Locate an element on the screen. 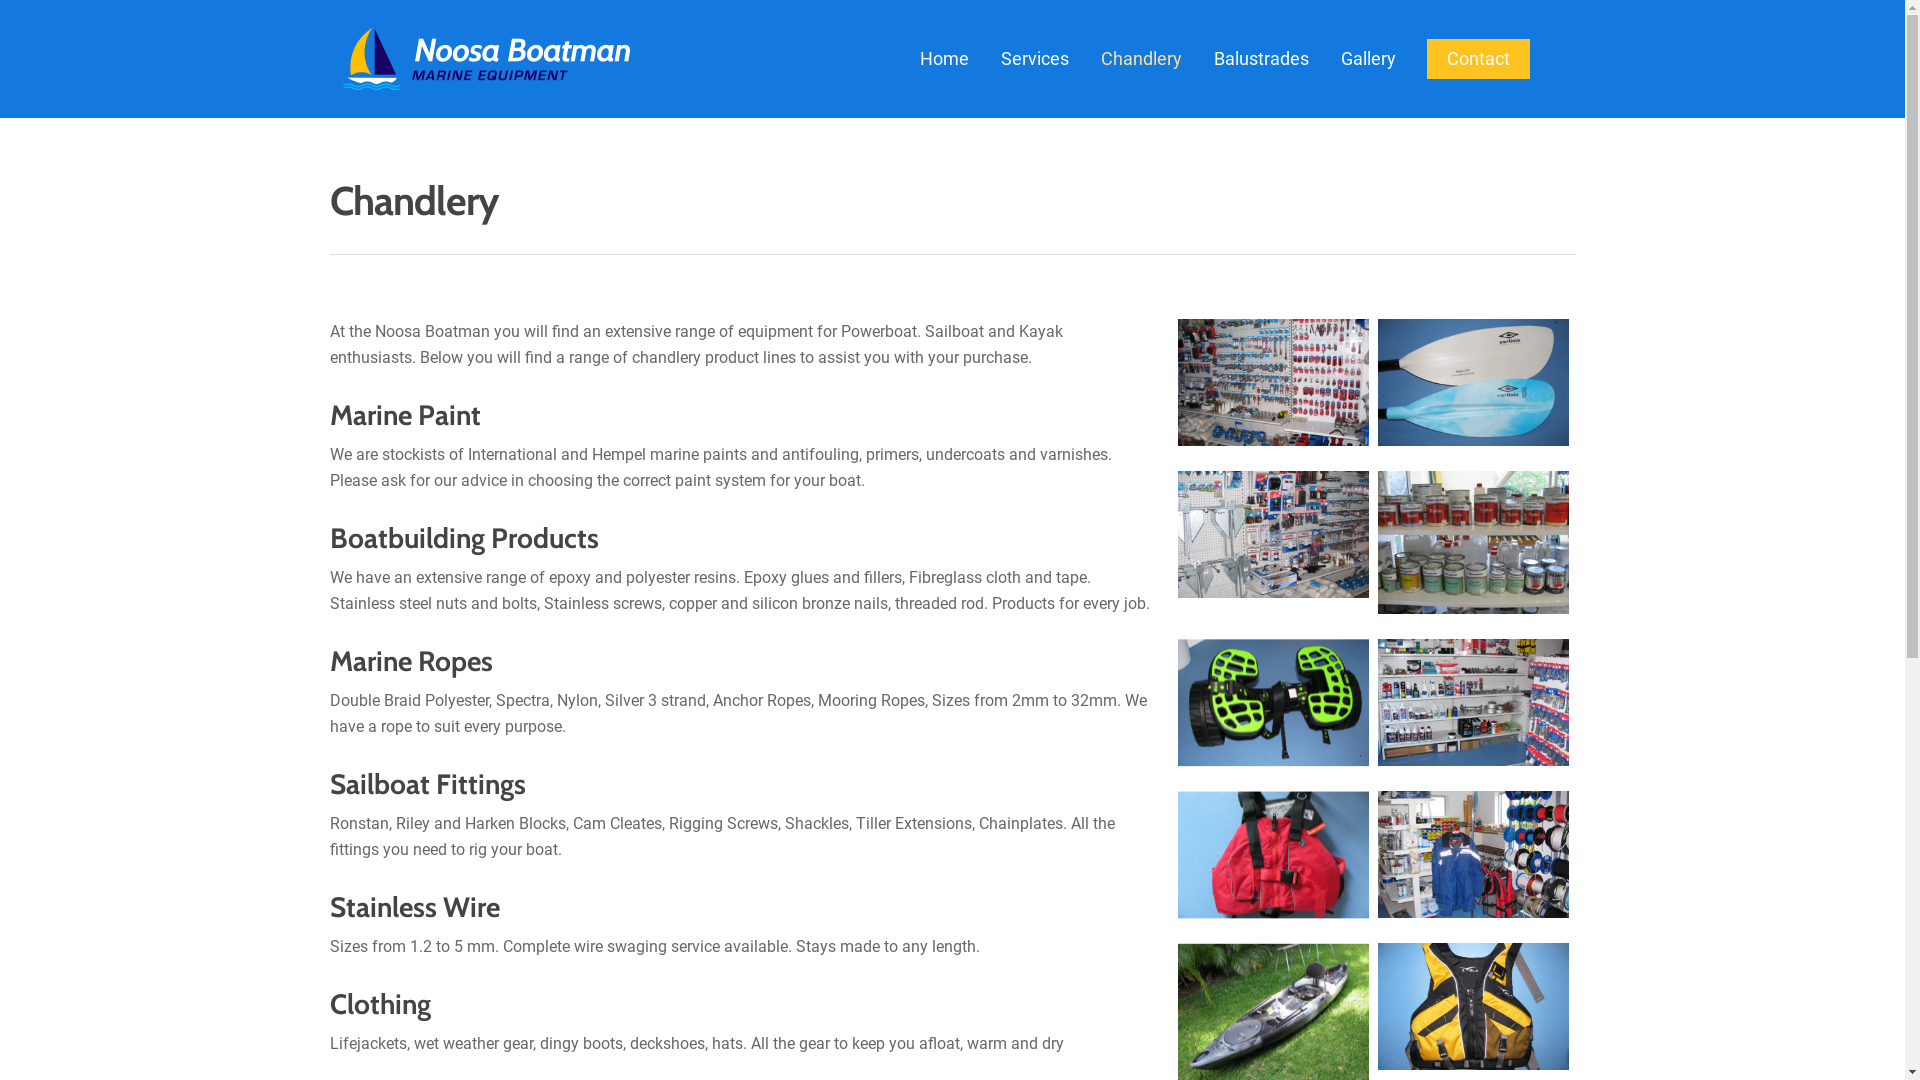 This screenshot has width=1920, height=1080. Gallery is located at coordinates (1368, 58).